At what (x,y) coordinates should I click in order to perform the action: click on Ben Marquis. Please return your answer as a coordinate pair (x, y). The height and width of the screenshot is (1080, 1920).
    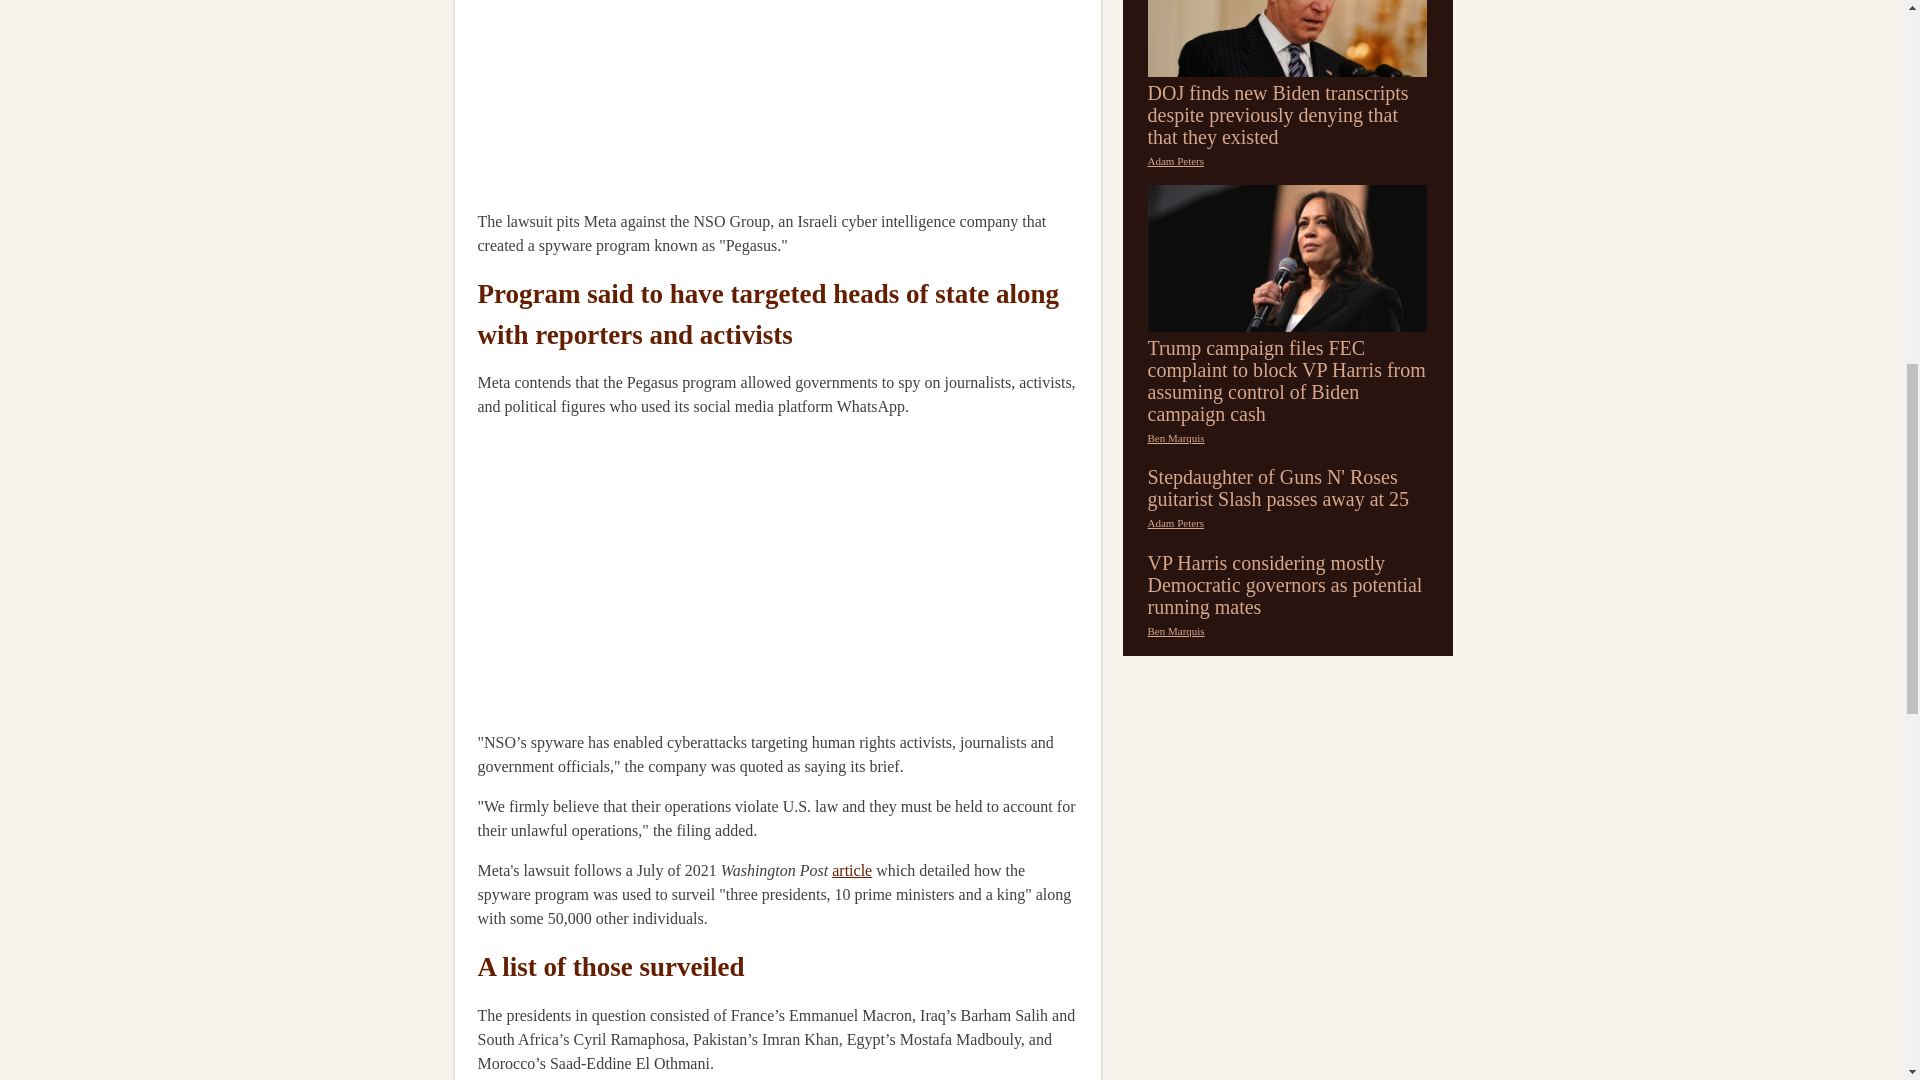
    Looking at the image, I should click on (1176, 632).